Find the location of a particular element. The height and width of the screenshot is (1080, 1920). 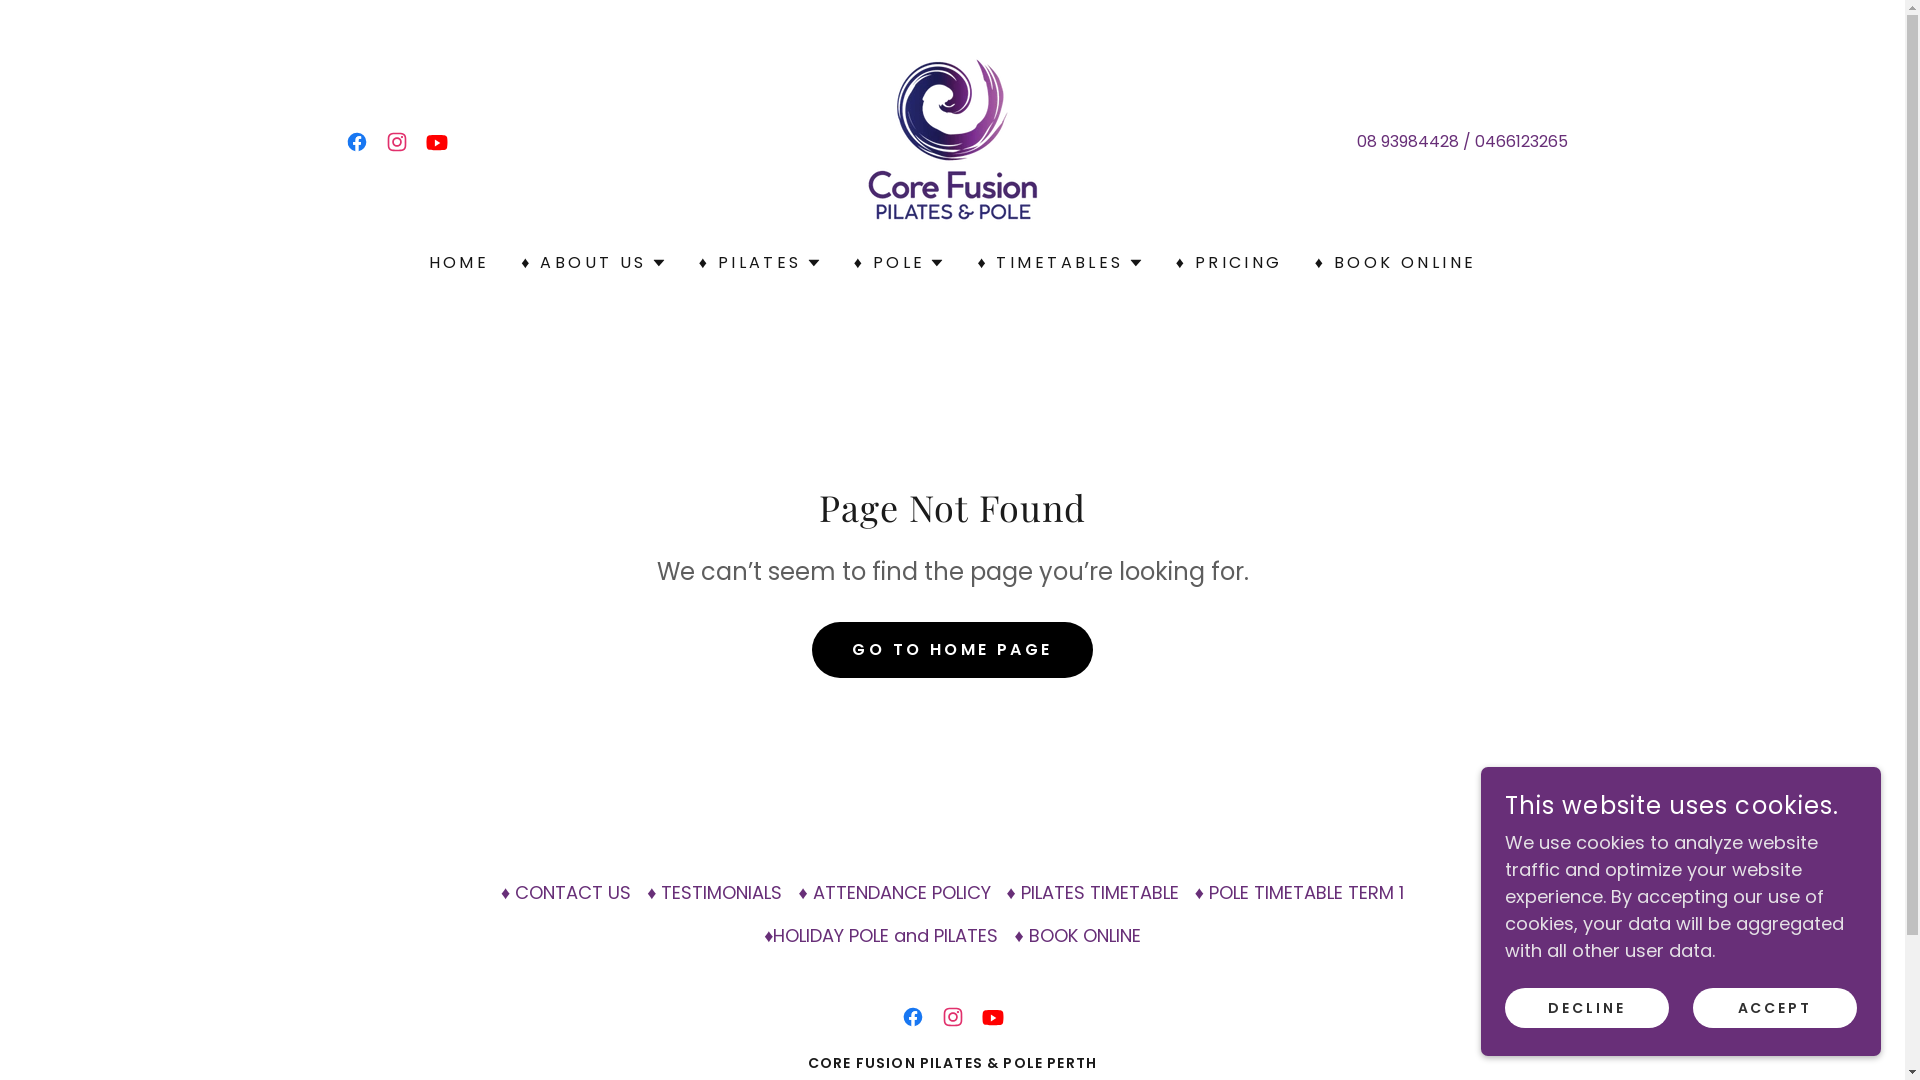

ACCEPT is located at coordinates (1775, 1008).